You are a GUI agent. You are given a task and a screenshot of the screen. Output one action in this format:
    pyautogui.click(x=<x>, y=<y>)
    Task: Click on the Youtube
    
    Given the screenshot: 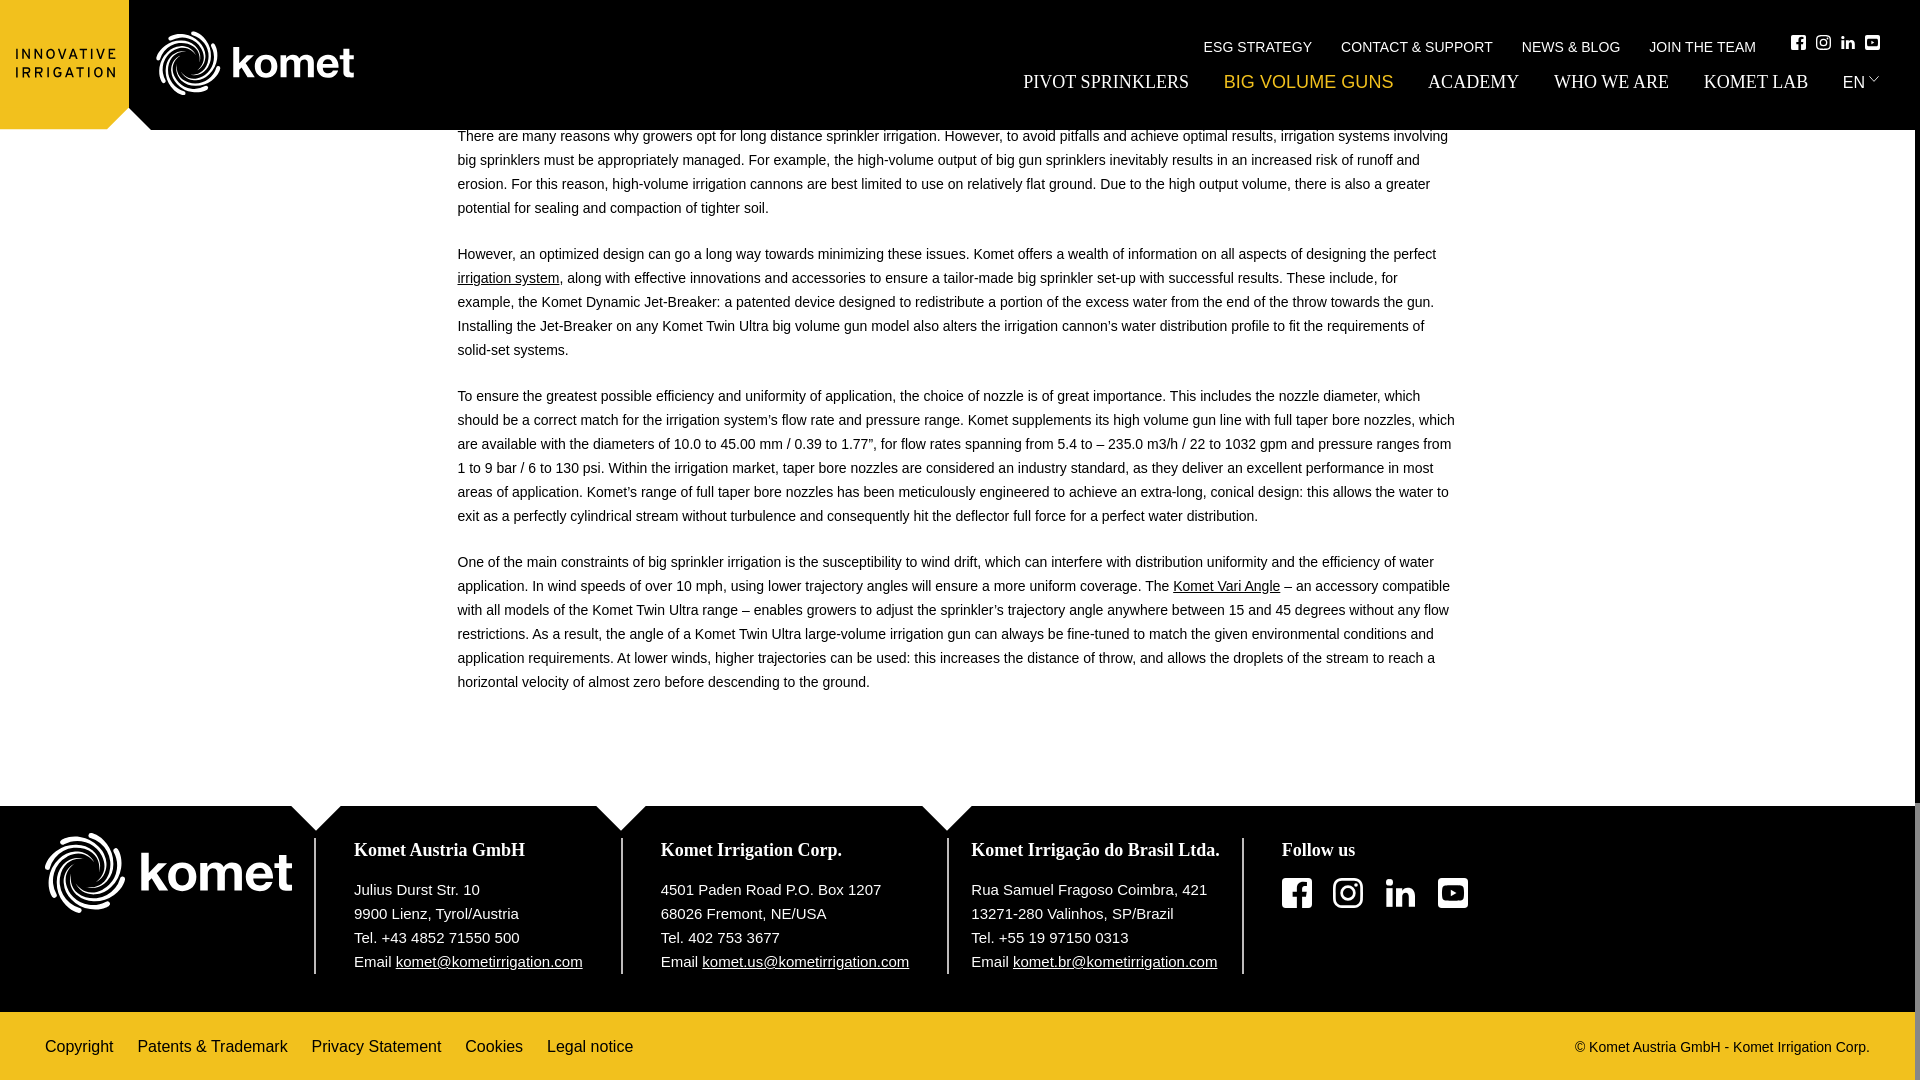 What is the action you would take?
    pyautogui.click(x=1453, y=893)
    